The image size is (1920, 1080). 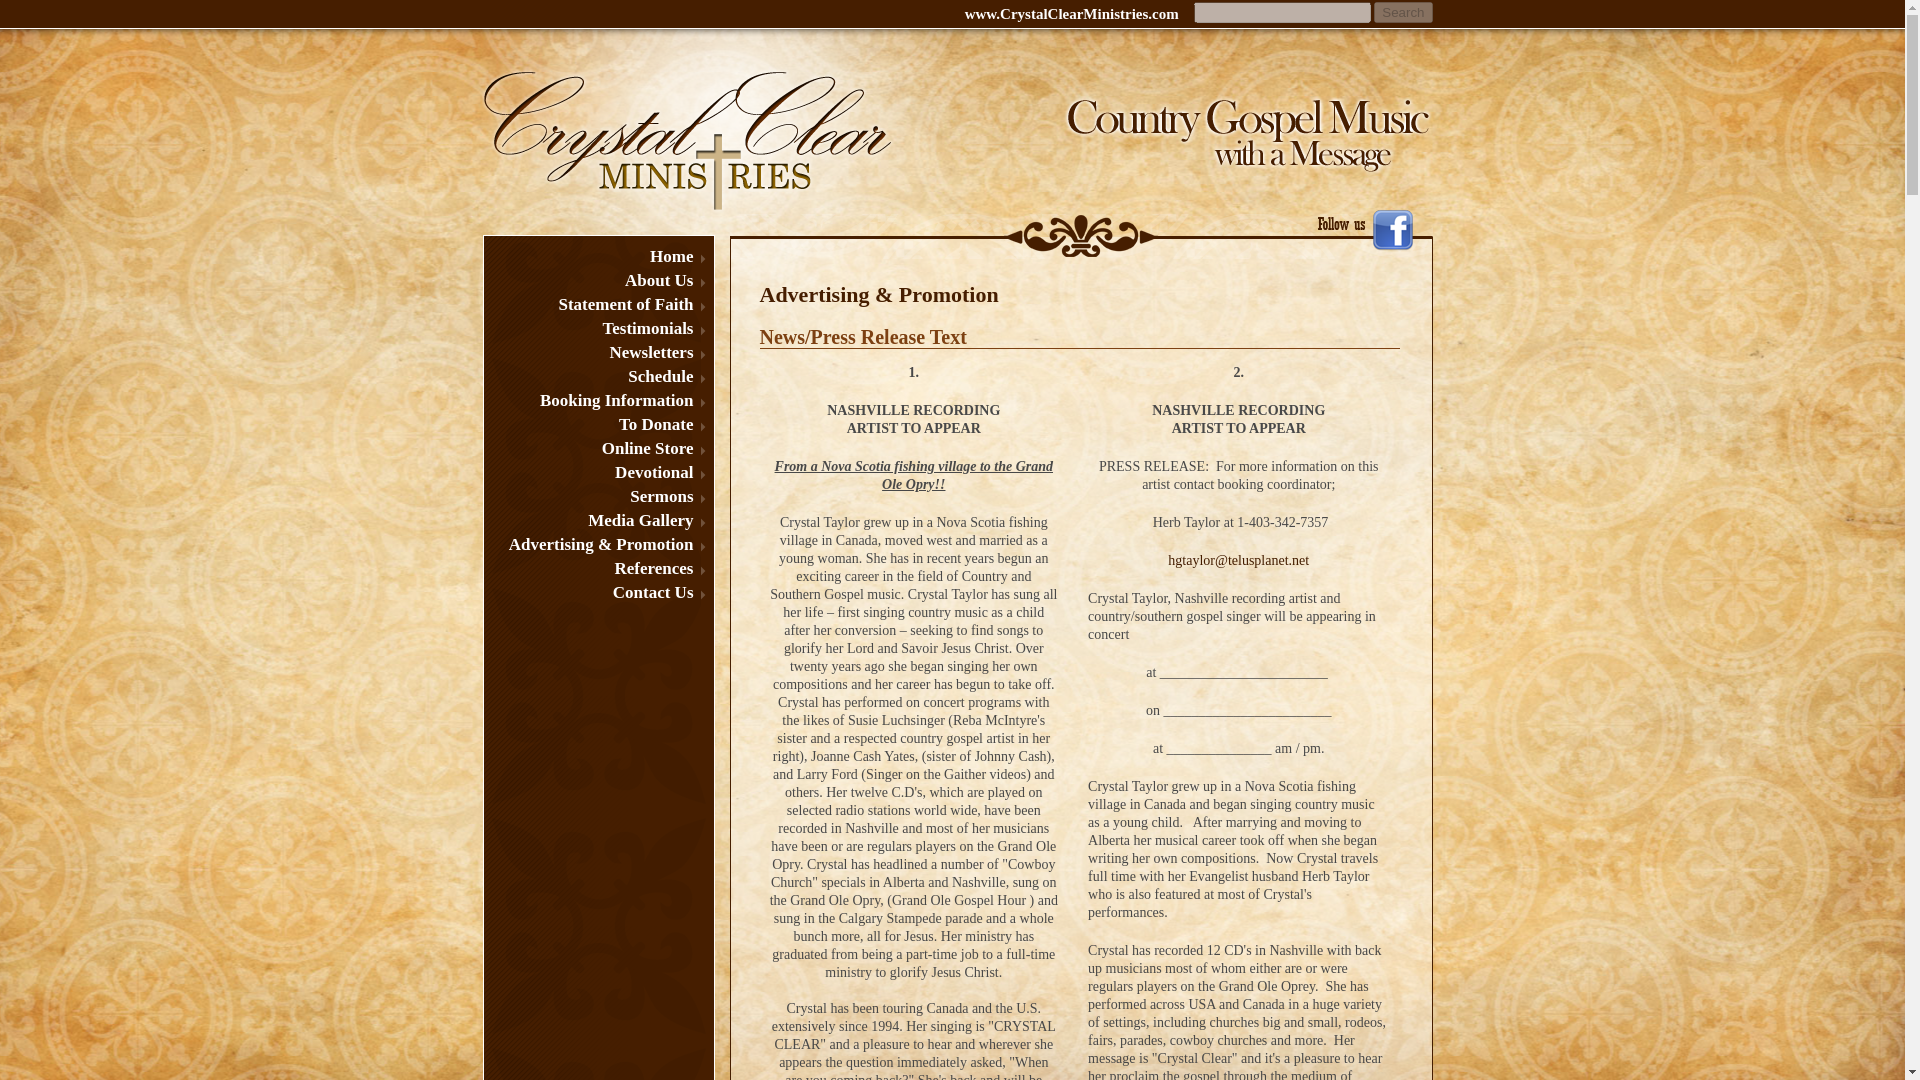 I want to click on Search, so click(x=1403, y=12).